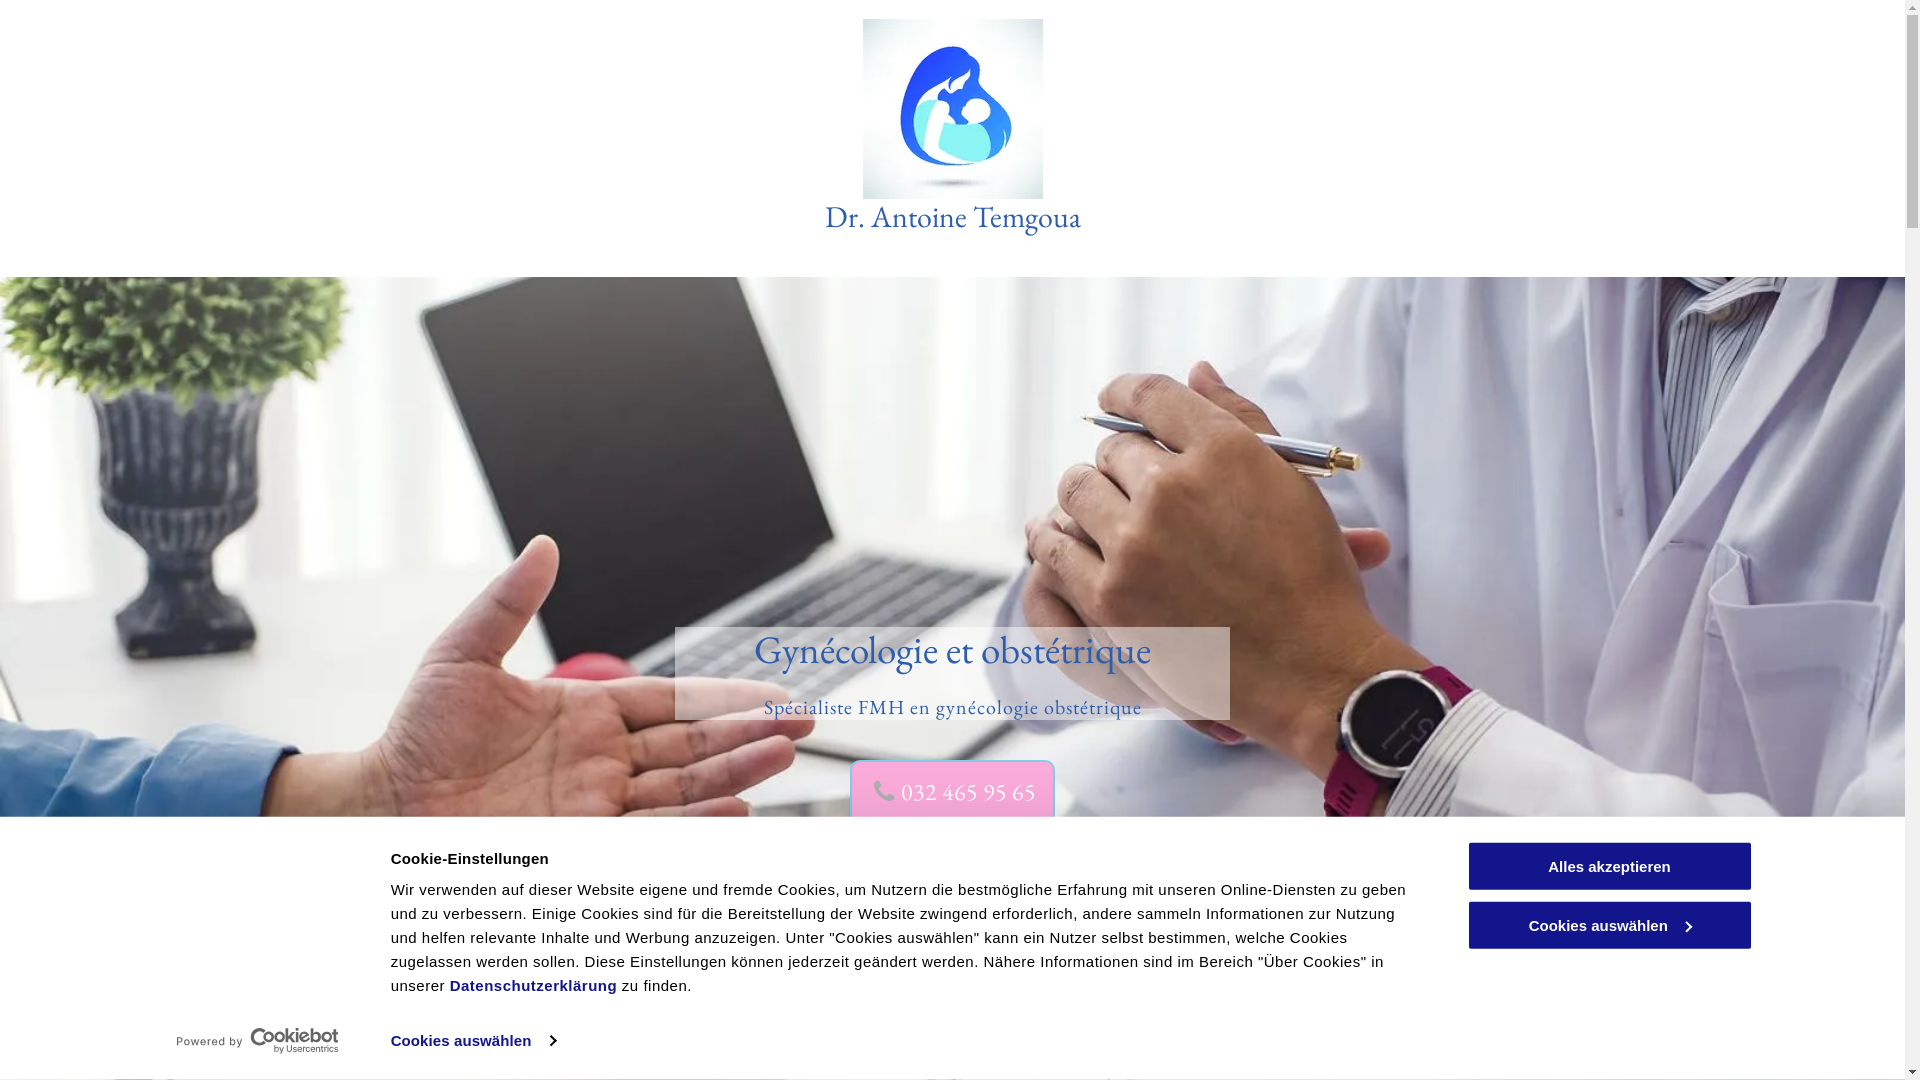 The width and height of the screenshot is (1920, 1080). I want to click on Alles akzeptieren, so click(1609, 866).